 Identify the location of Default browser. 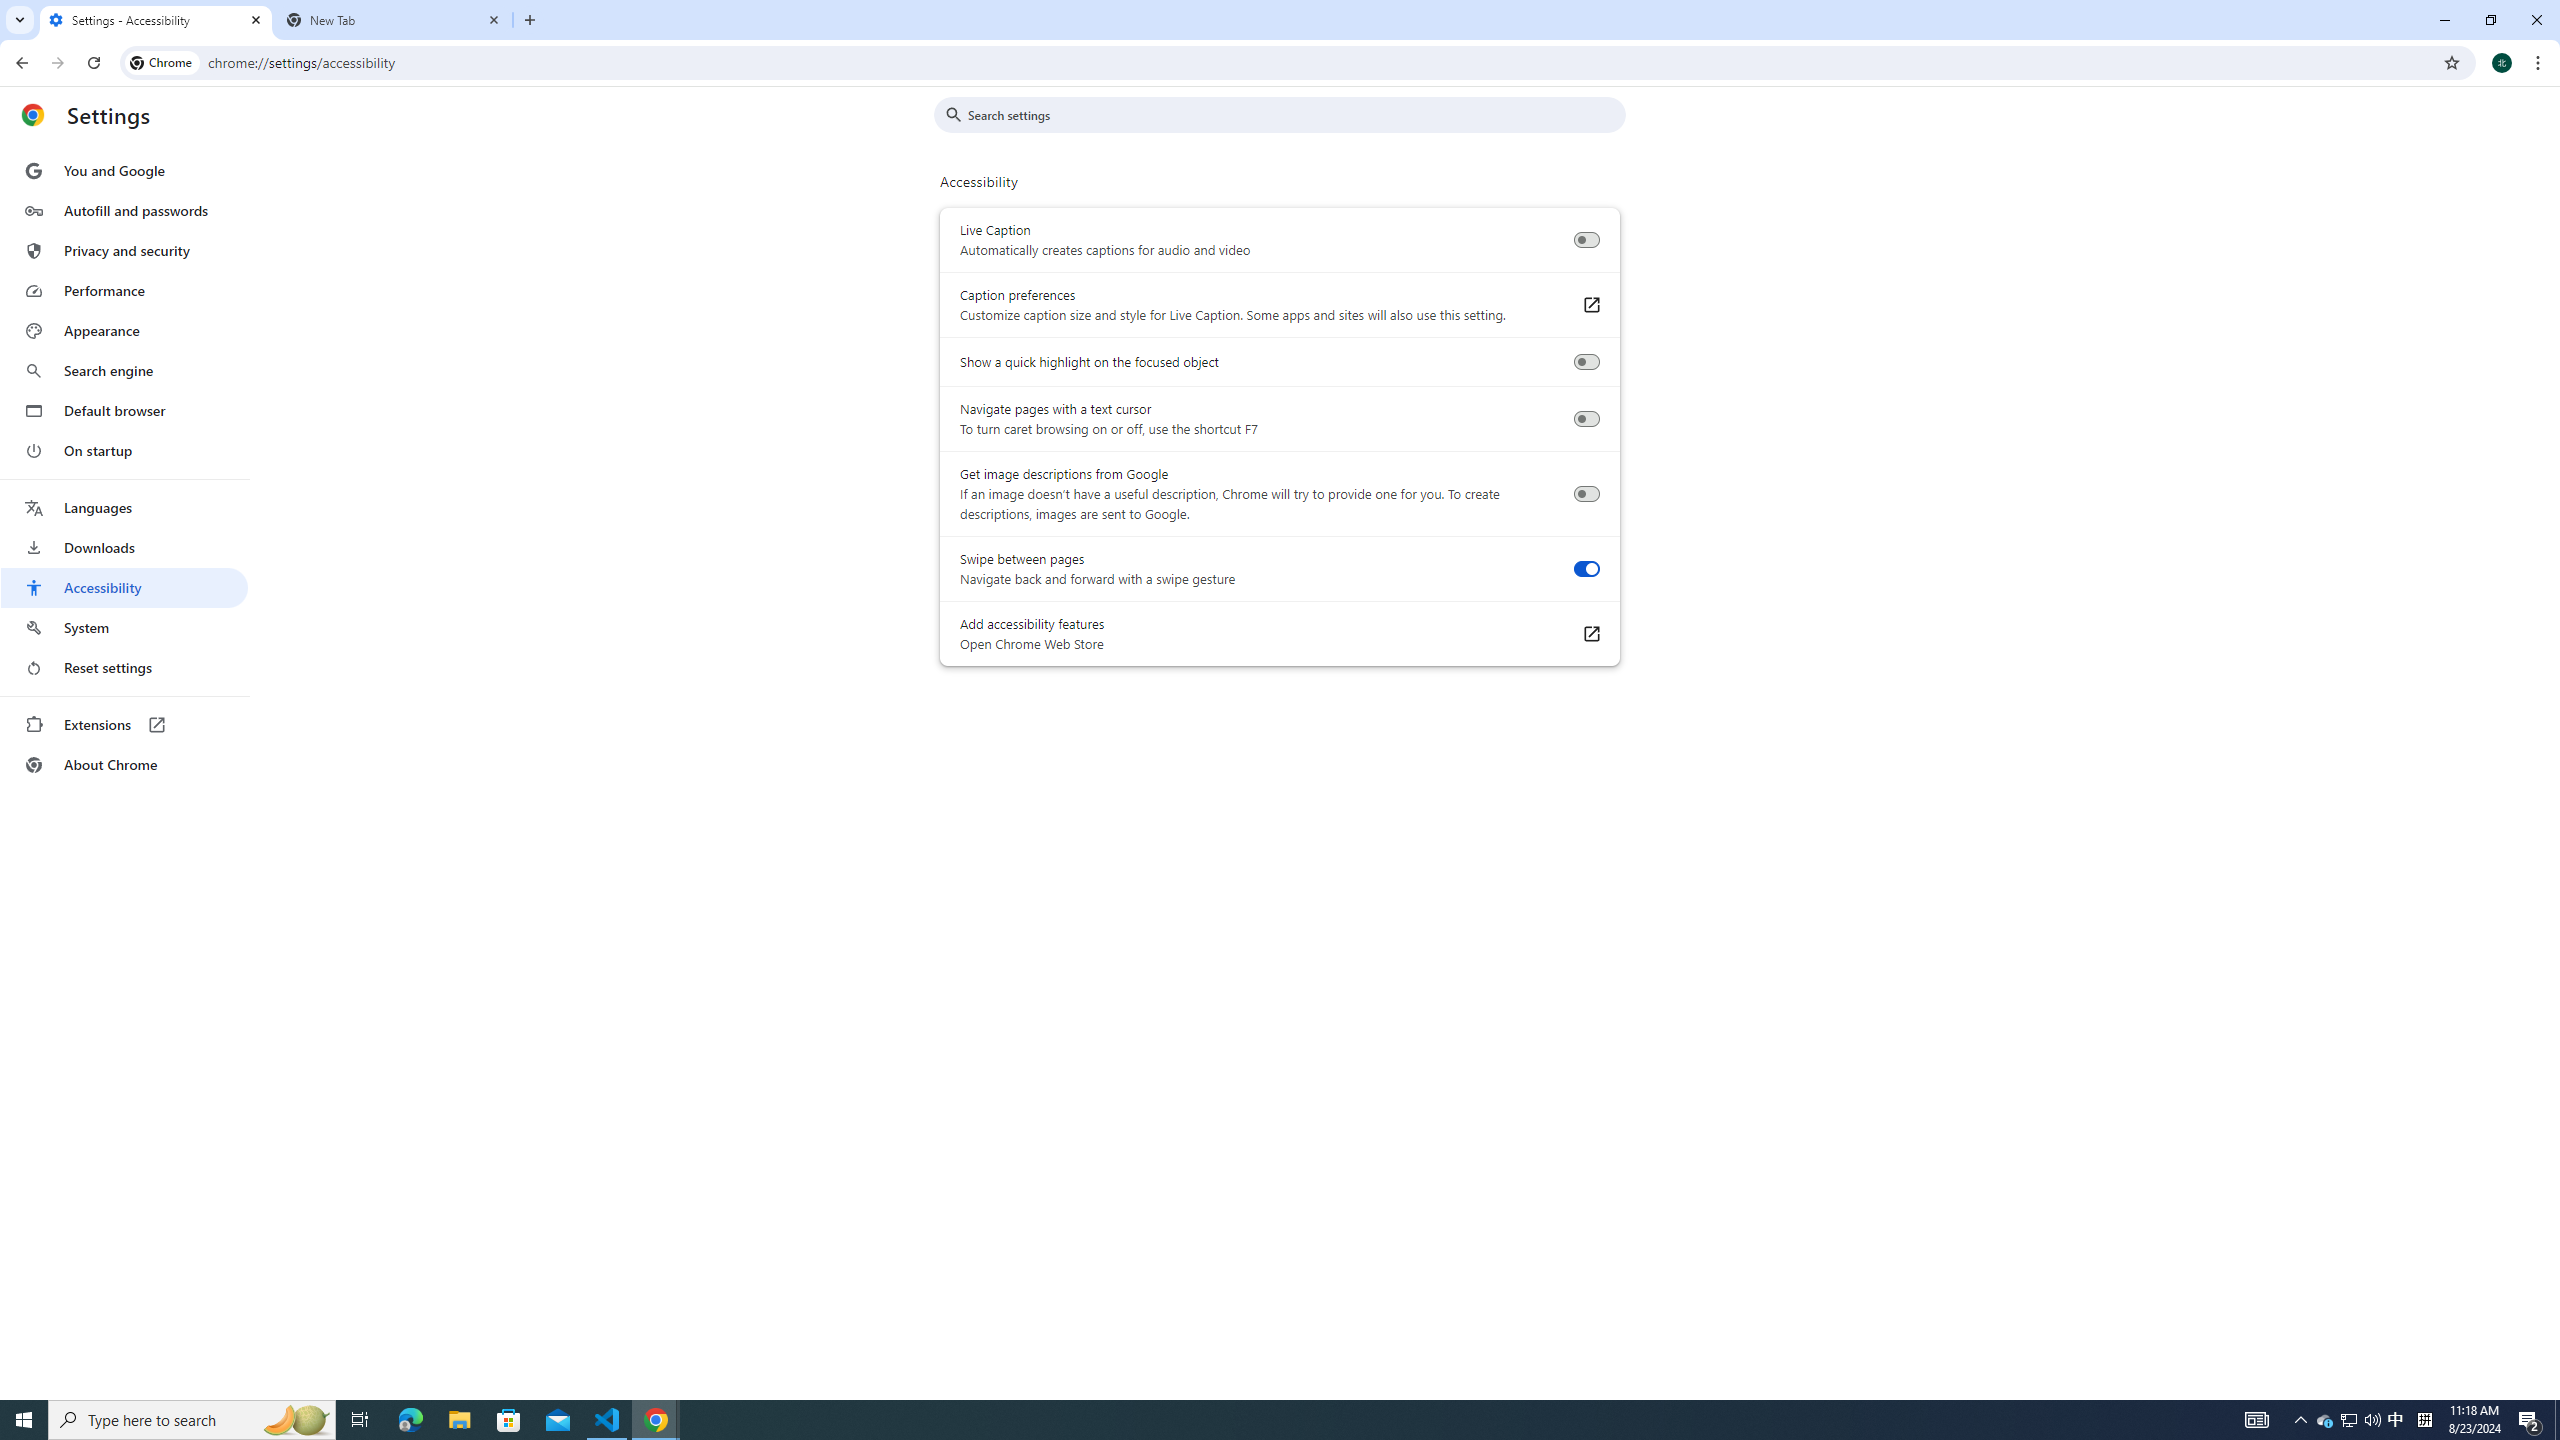
(124, 410).